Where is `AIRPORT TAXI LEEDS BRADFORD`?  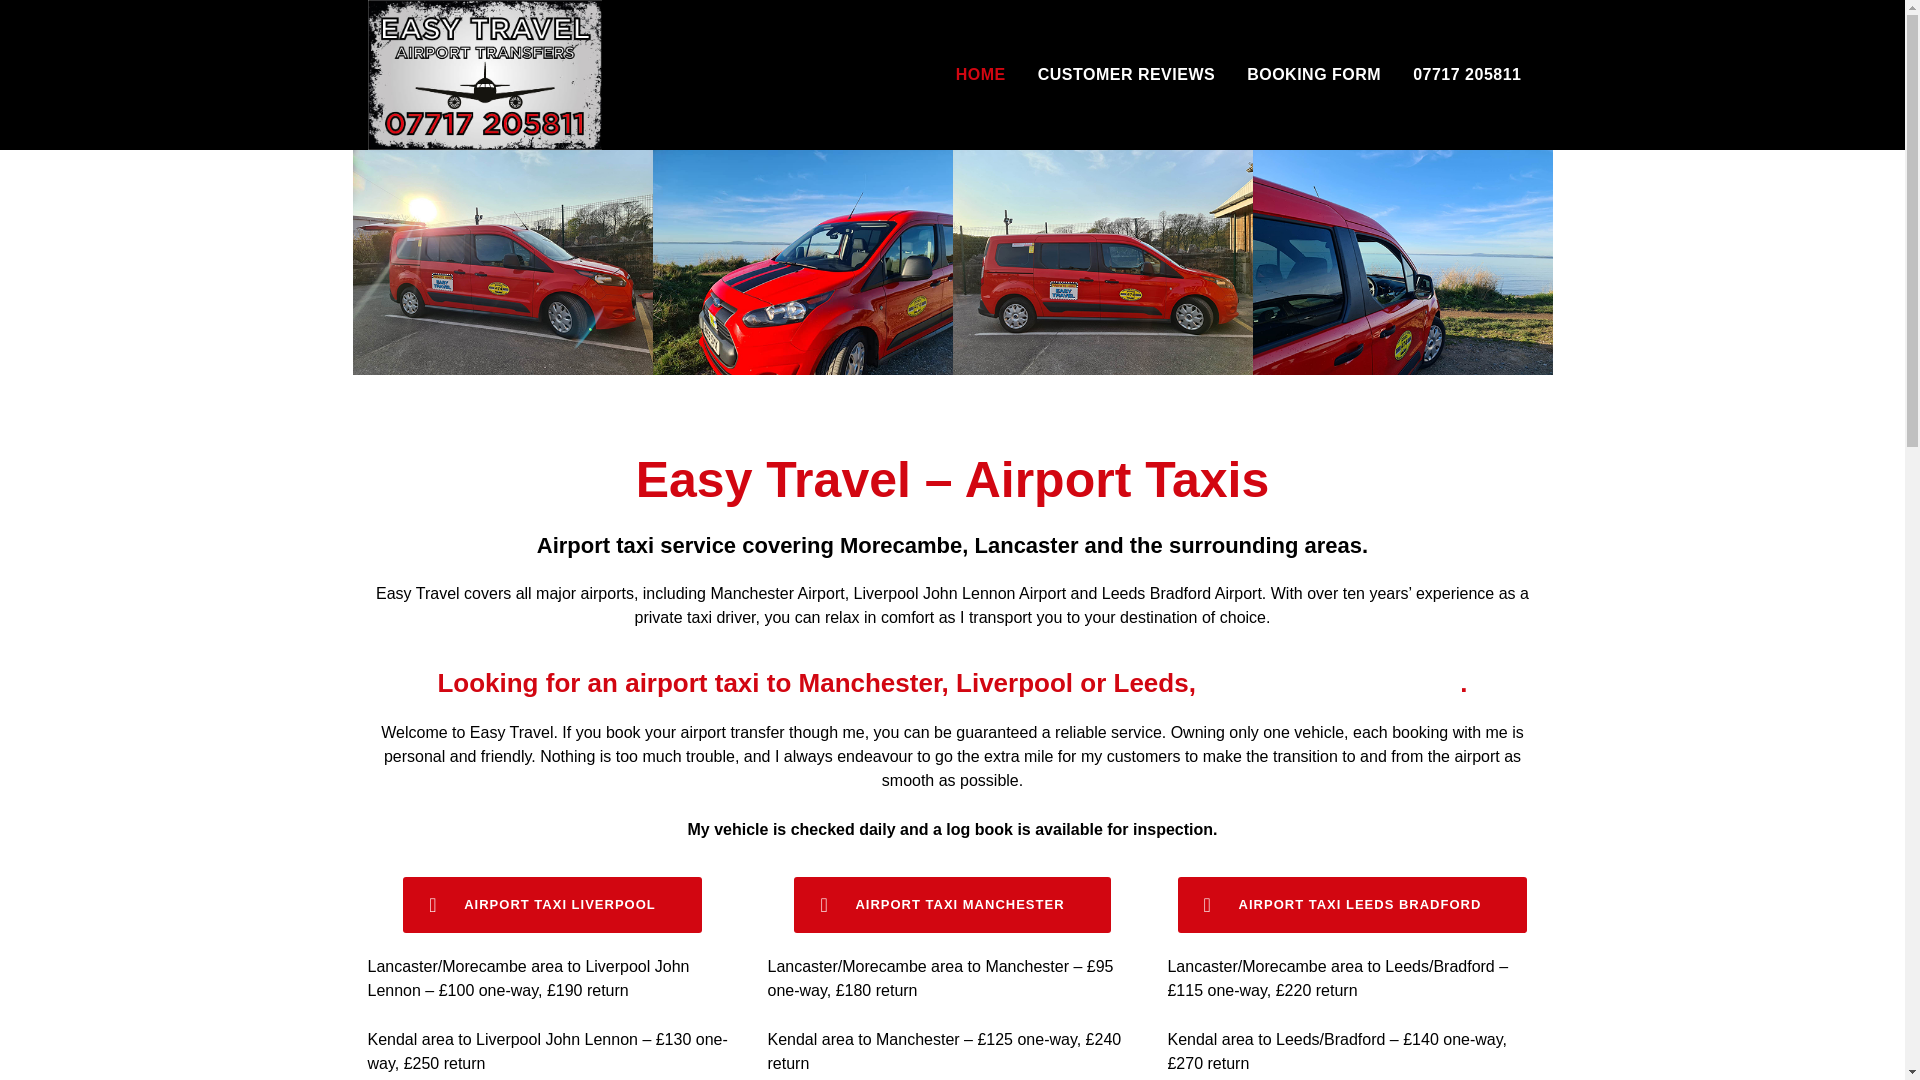
AIRPORT TAXI LEEDS BRADFORD is located at coordinates (1353, 904).